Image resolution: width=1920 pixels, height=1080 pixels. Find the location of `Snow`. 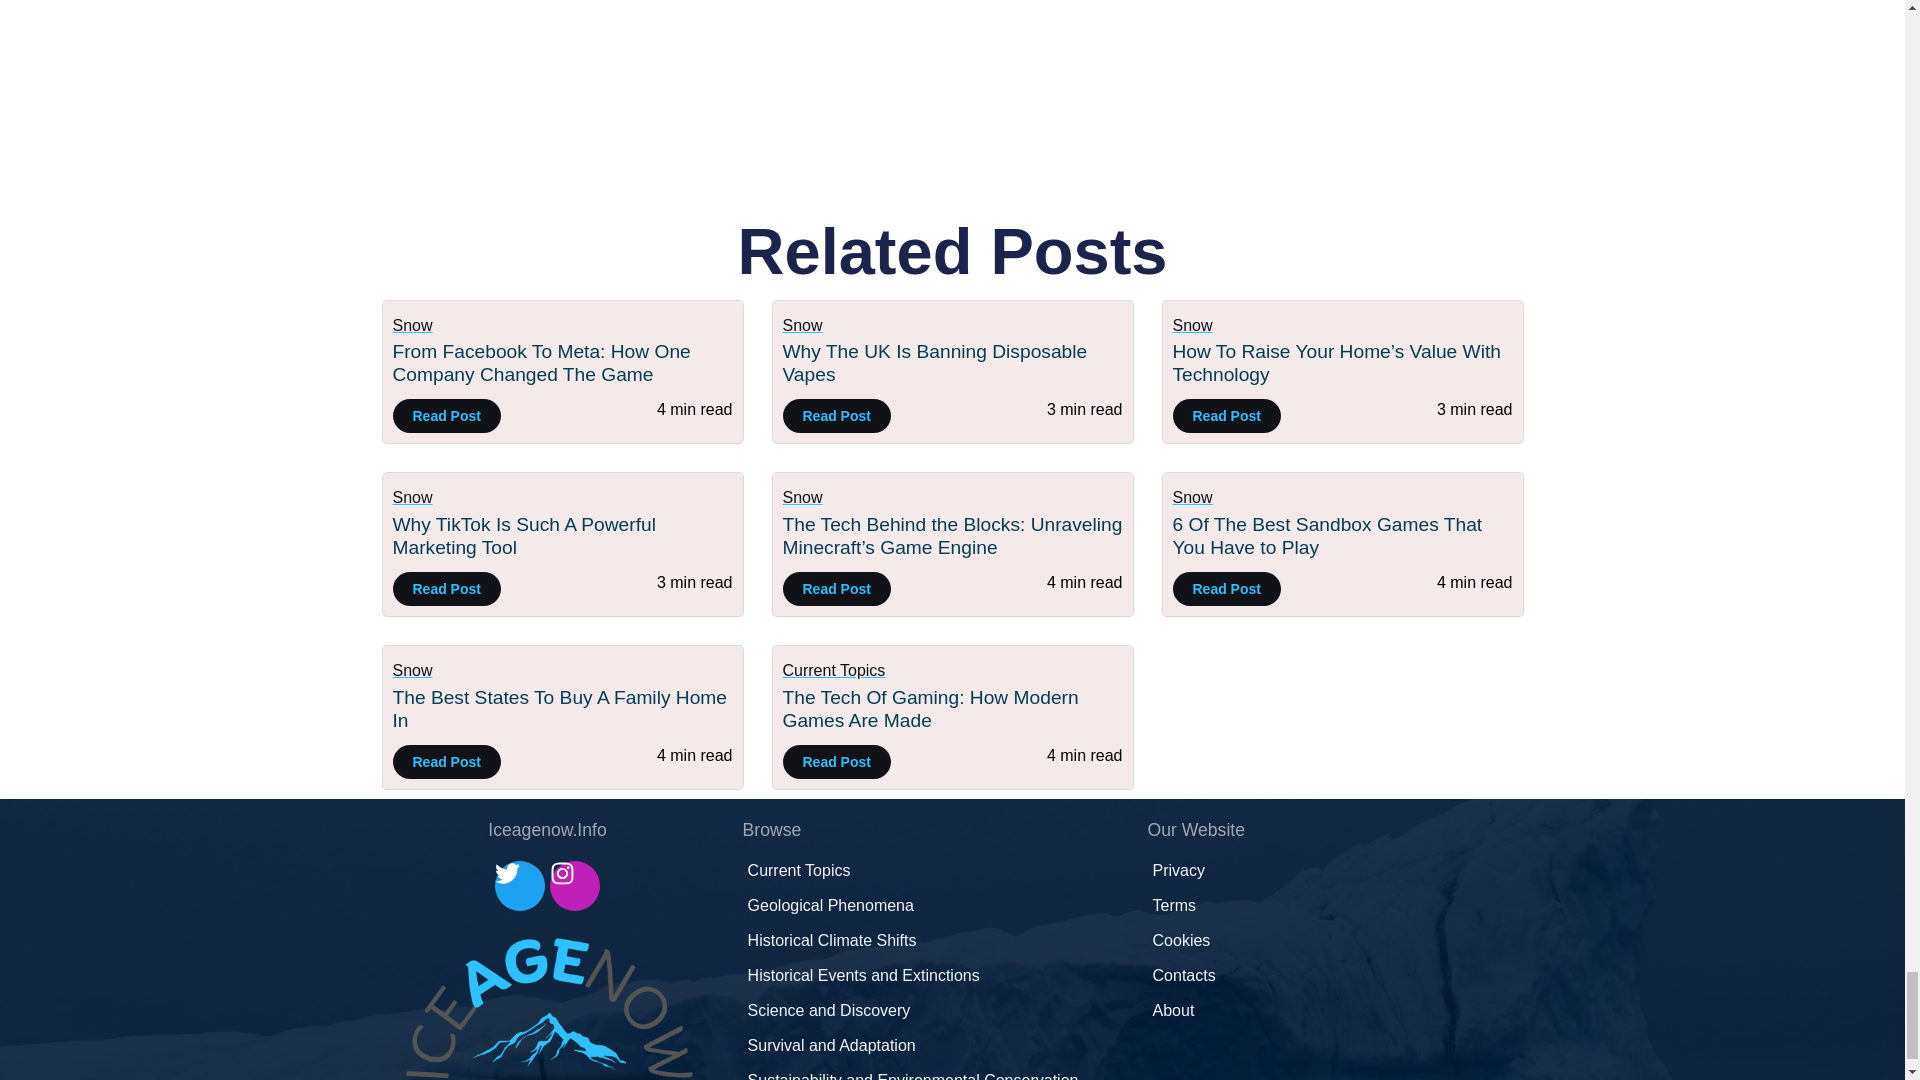

Snow is located at coordinates (801, 325).